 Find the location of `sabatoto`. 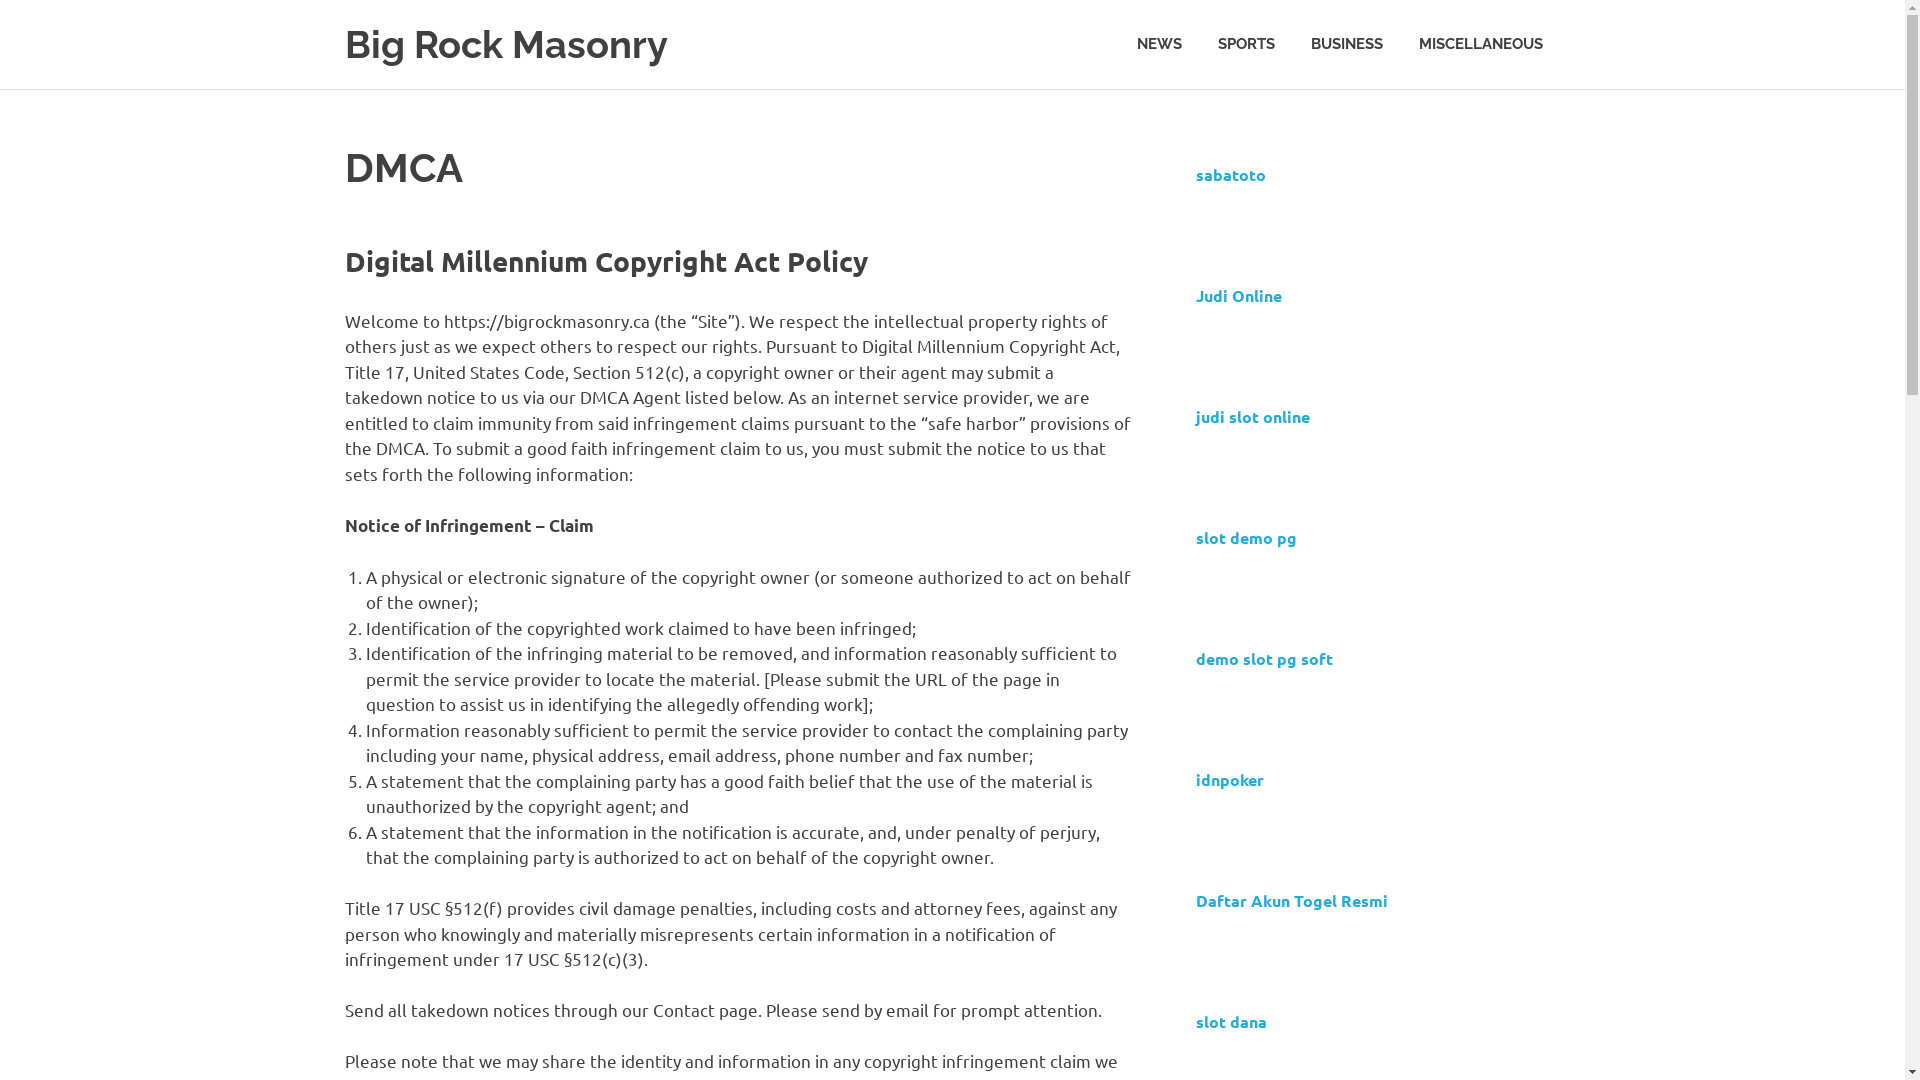

sabatoto is located at coordinates (1231, 174).